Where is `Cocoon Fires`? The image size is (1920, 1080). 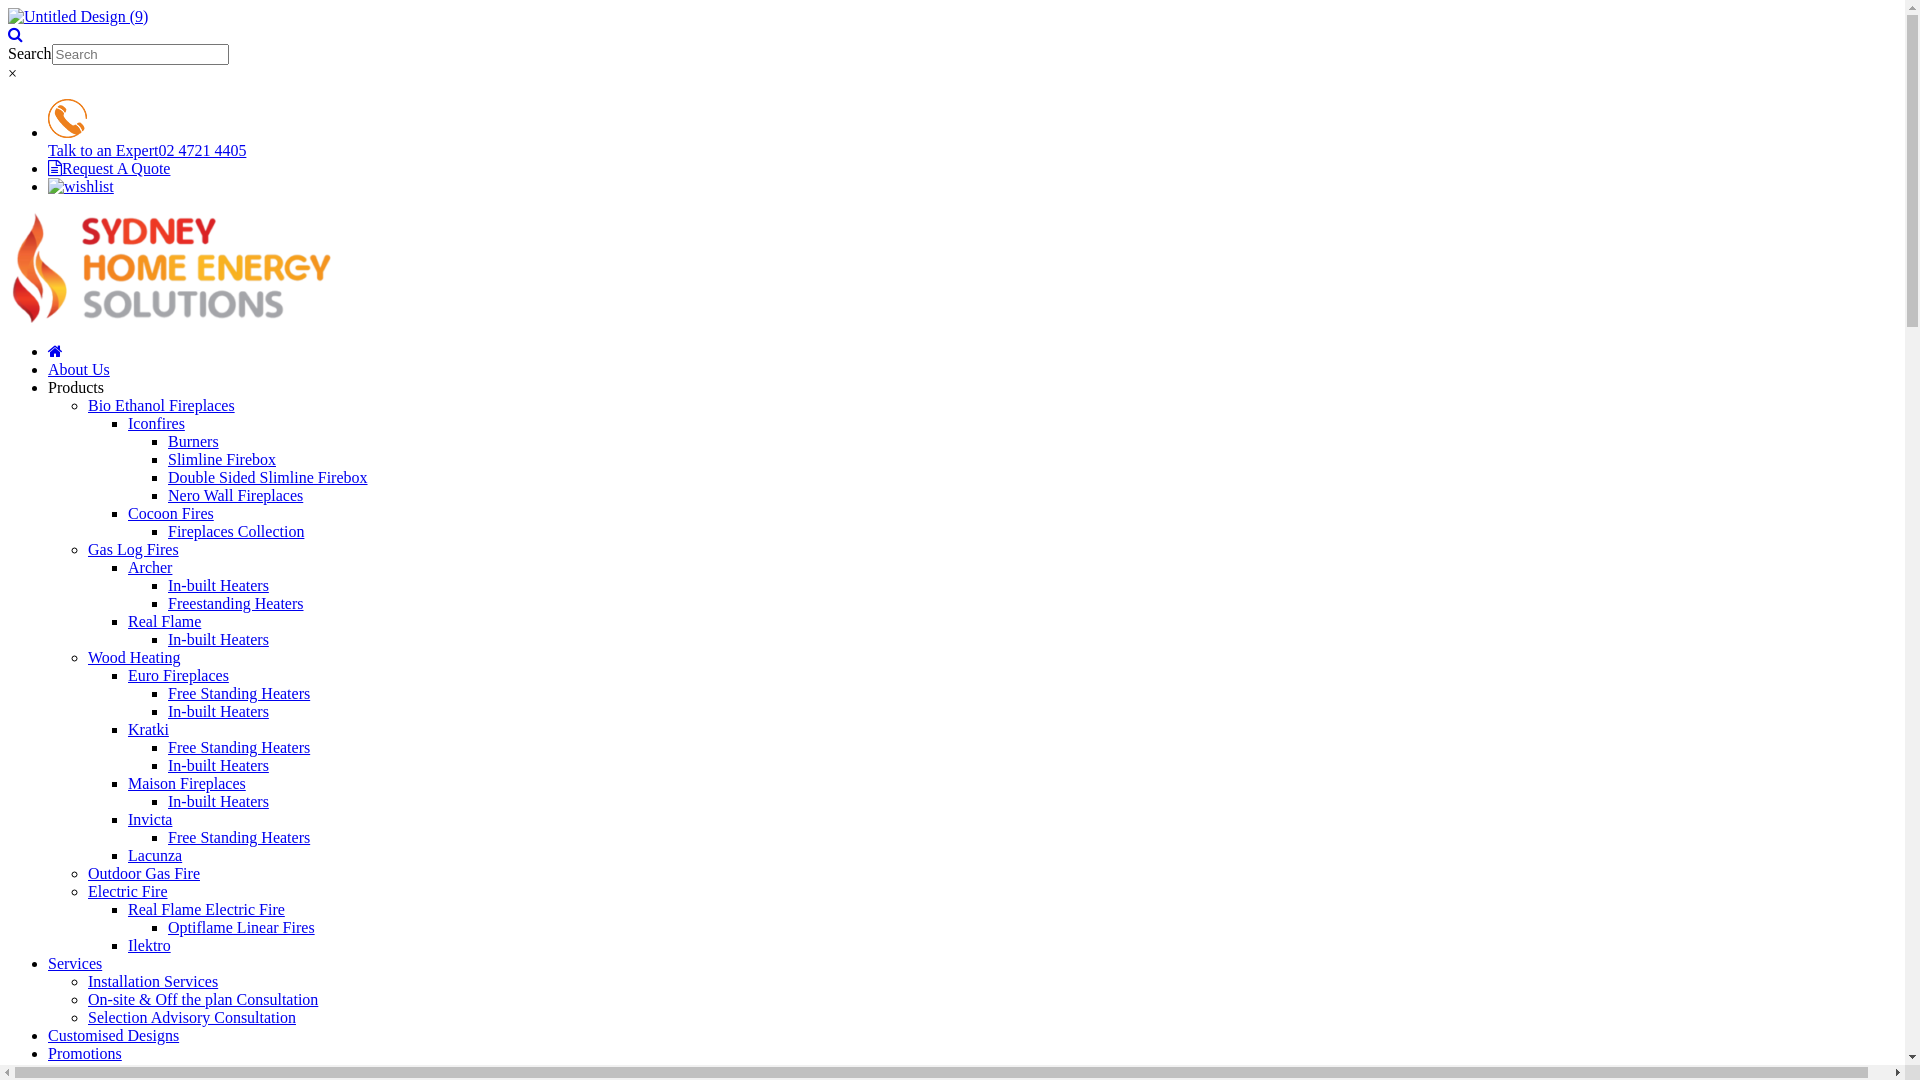
Cocoon Fires is located at coordinates (171, 514).